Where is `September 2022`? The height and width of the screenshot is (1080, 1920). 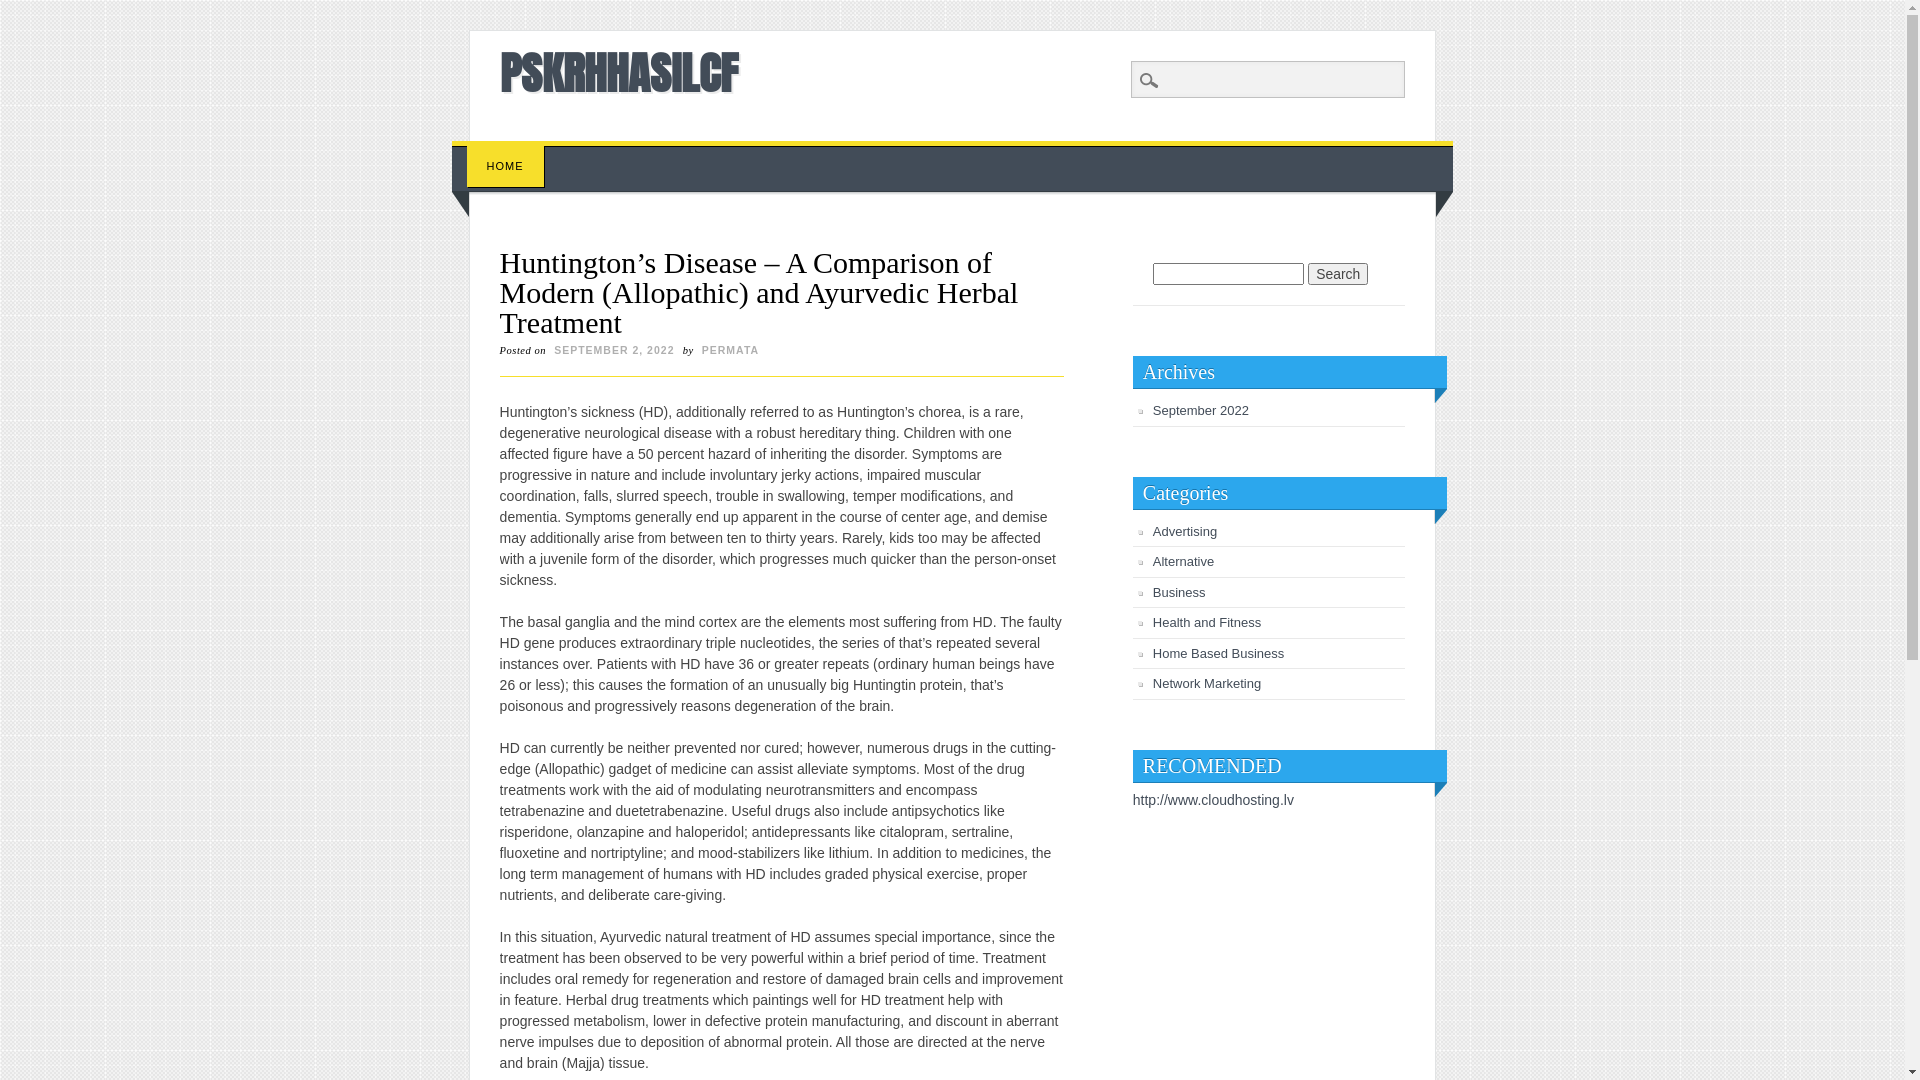 September 2022 is located at coordinates (1201, 410).